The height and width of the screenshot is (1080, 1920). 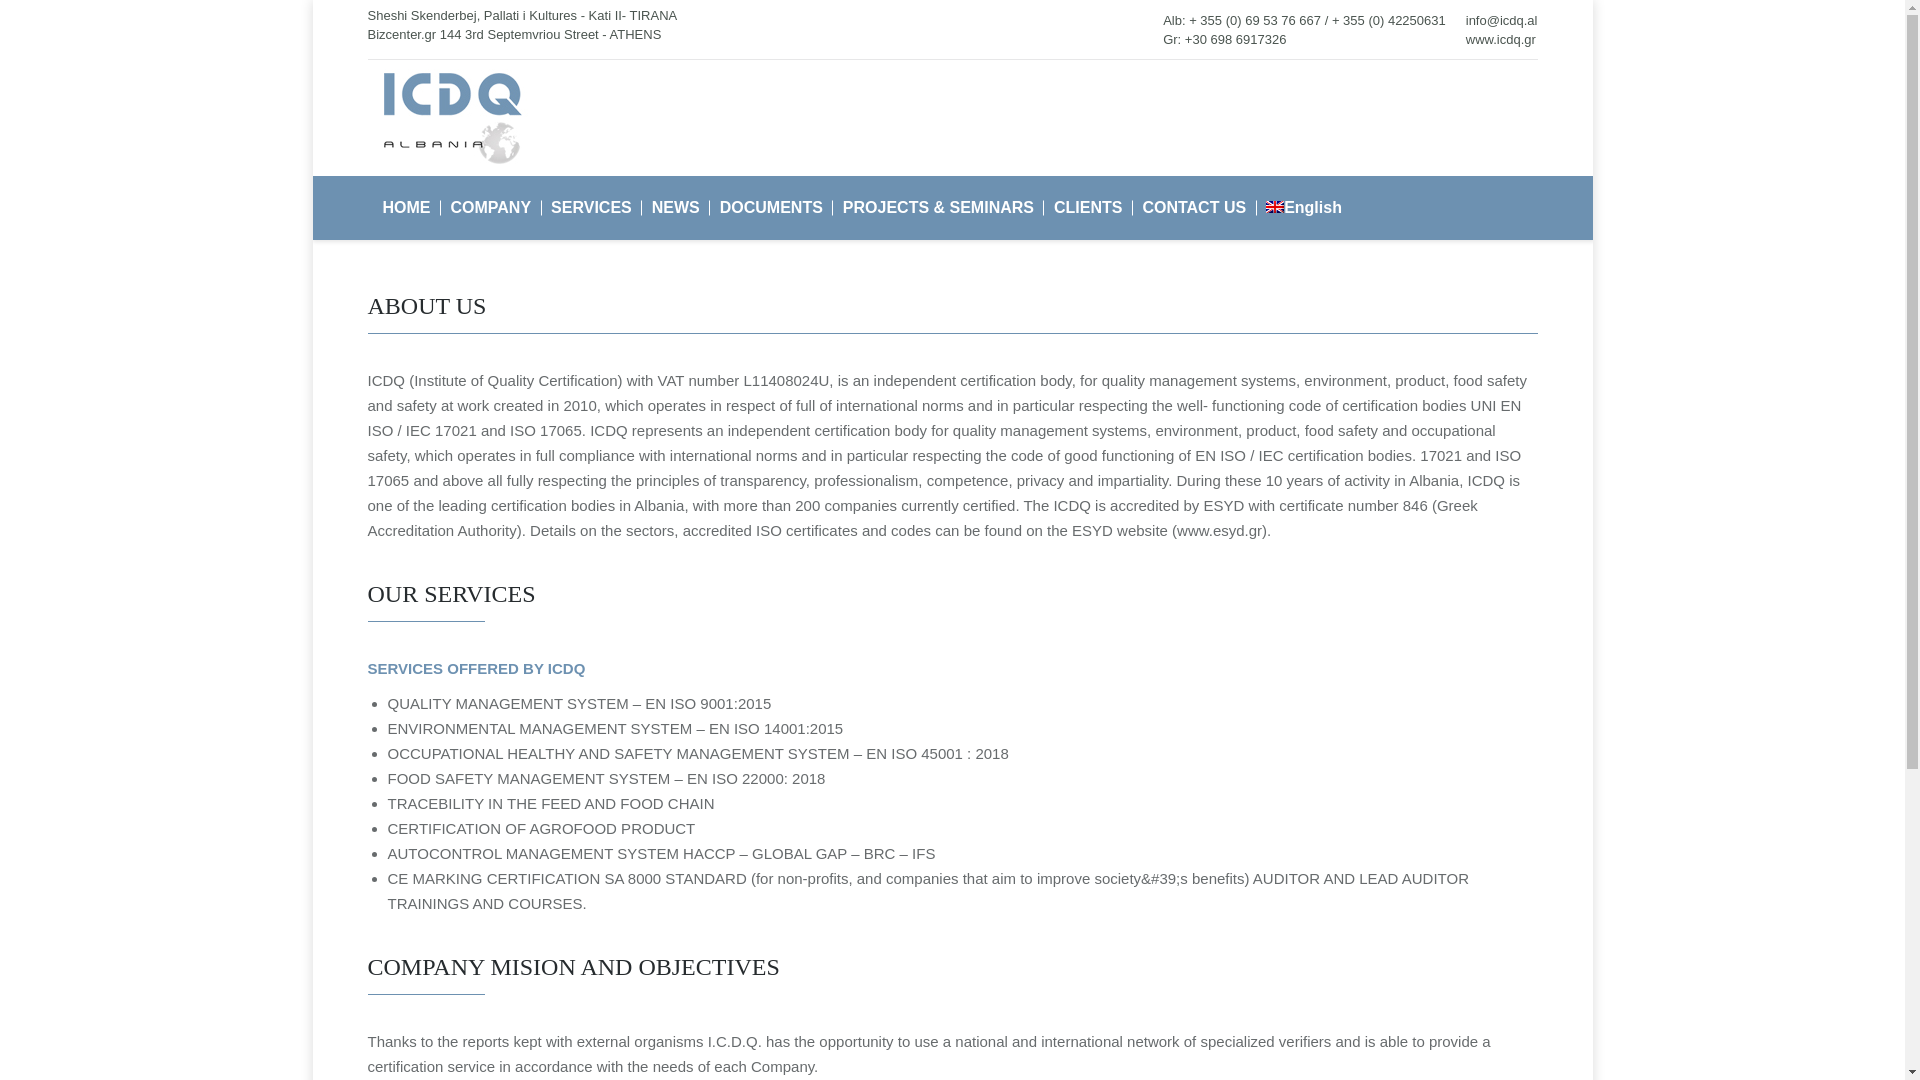 What do you see at coordinates (406, 208) in the screenshot?
I see `HOME` at bounding box center [406, 208].